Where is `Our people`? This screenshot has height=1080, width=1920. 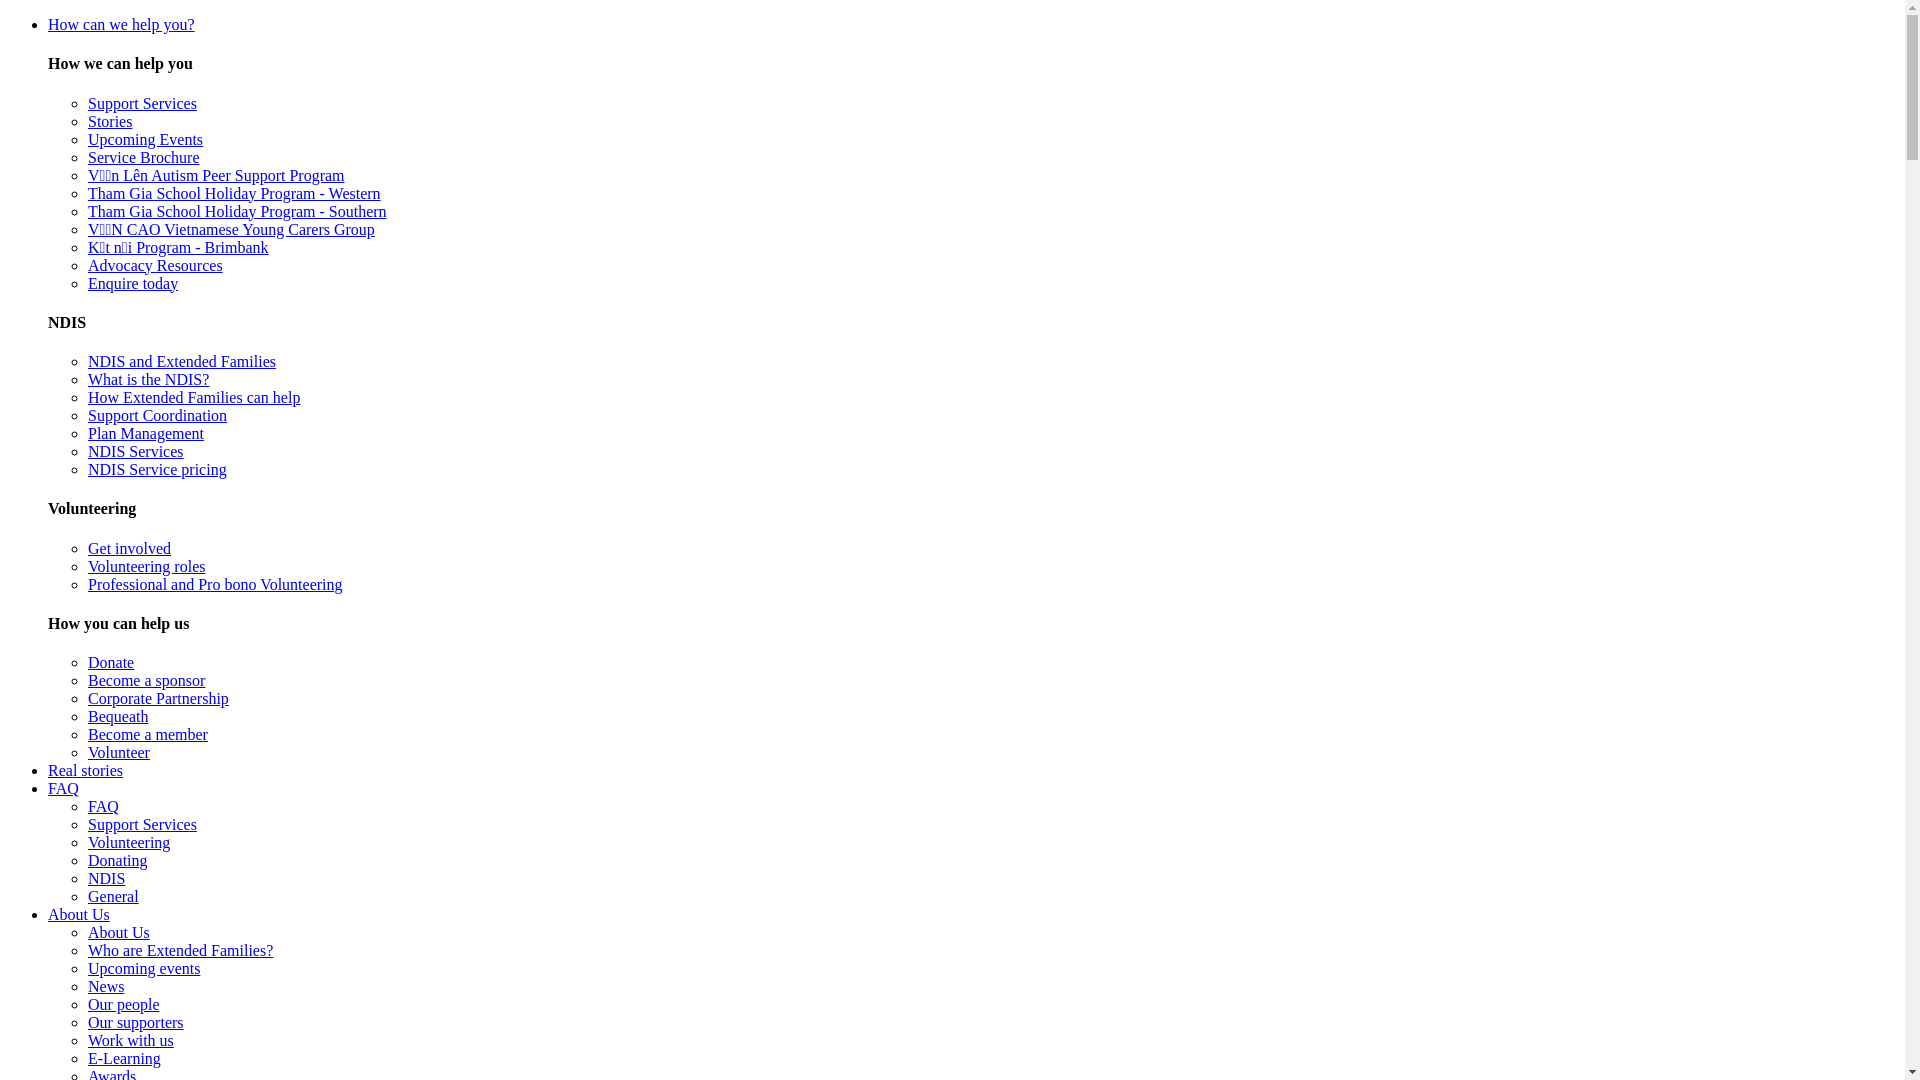
Our people is located at coordinates (124, 1004).